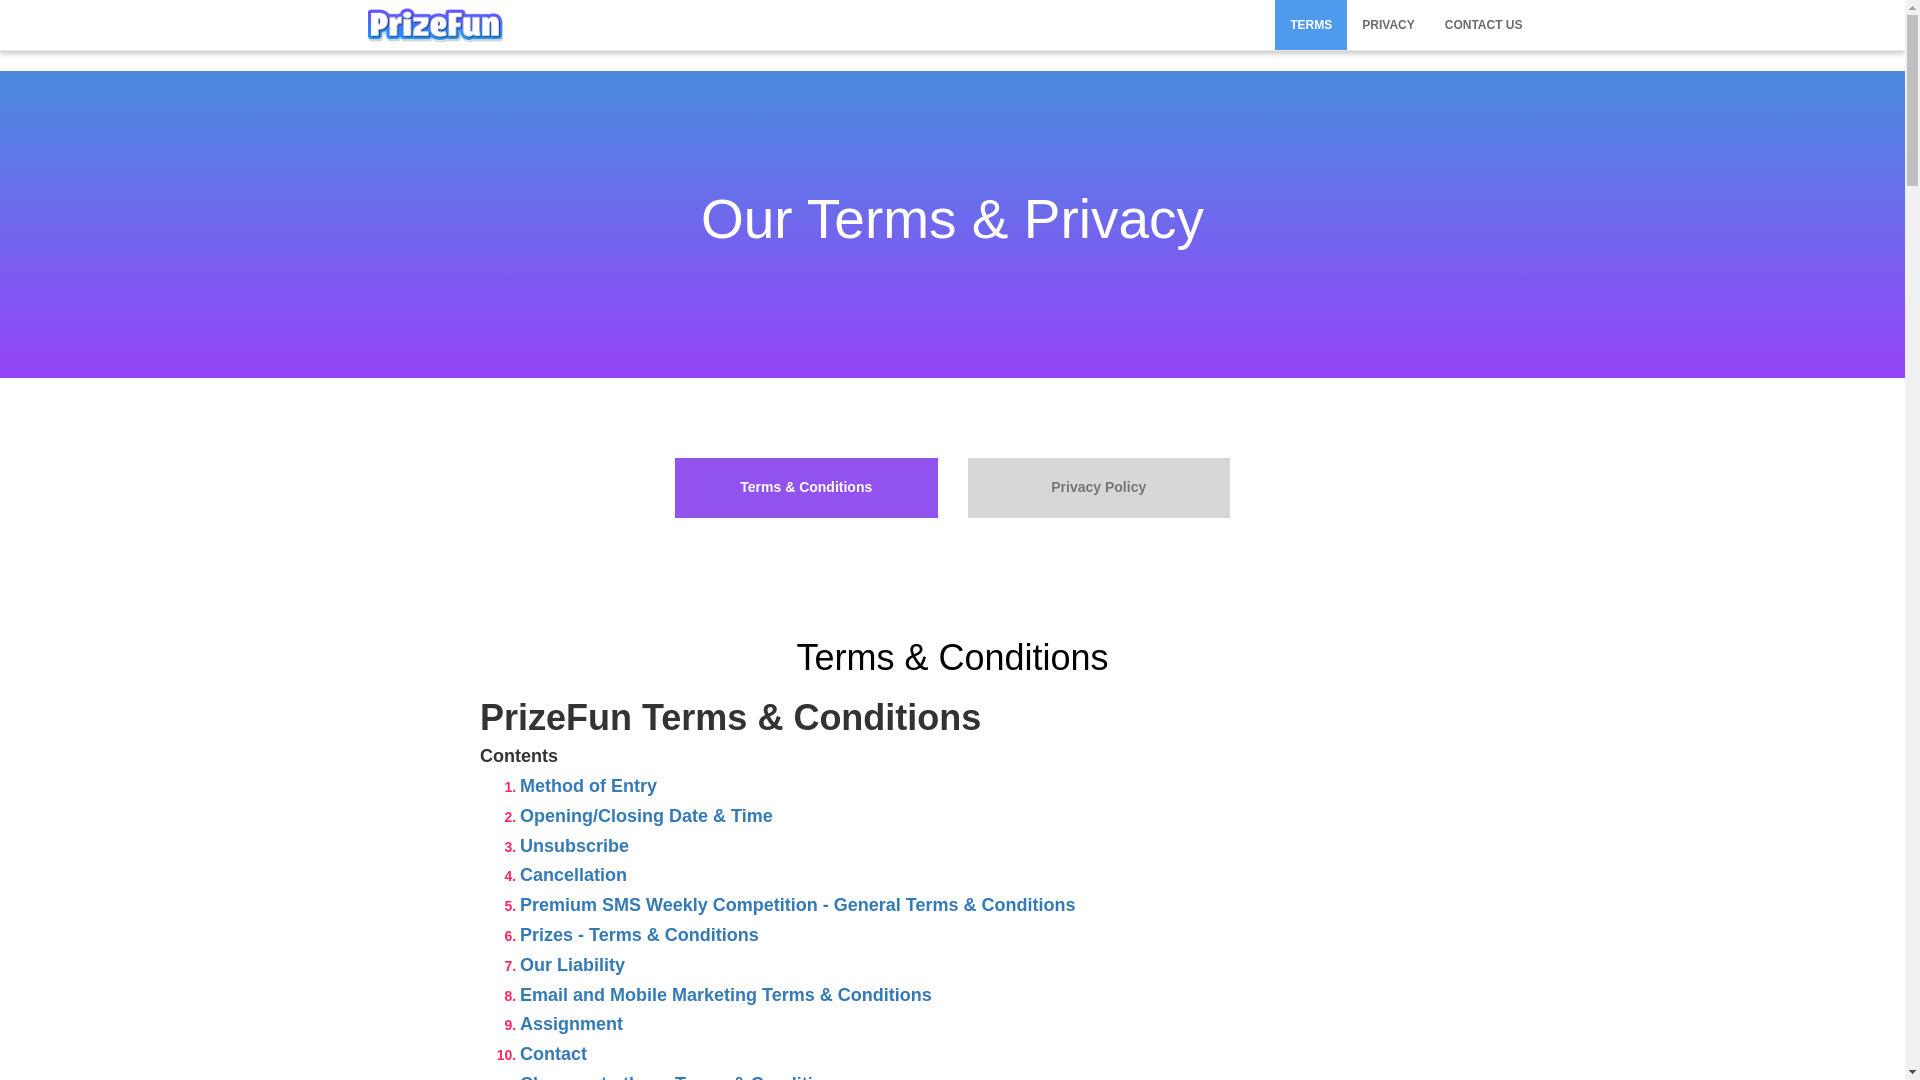 This screenshot has width=1920, height=1080. Describe the element at coordinates (588, 786) in the screenshot. I see `Method of Entry` at that location.